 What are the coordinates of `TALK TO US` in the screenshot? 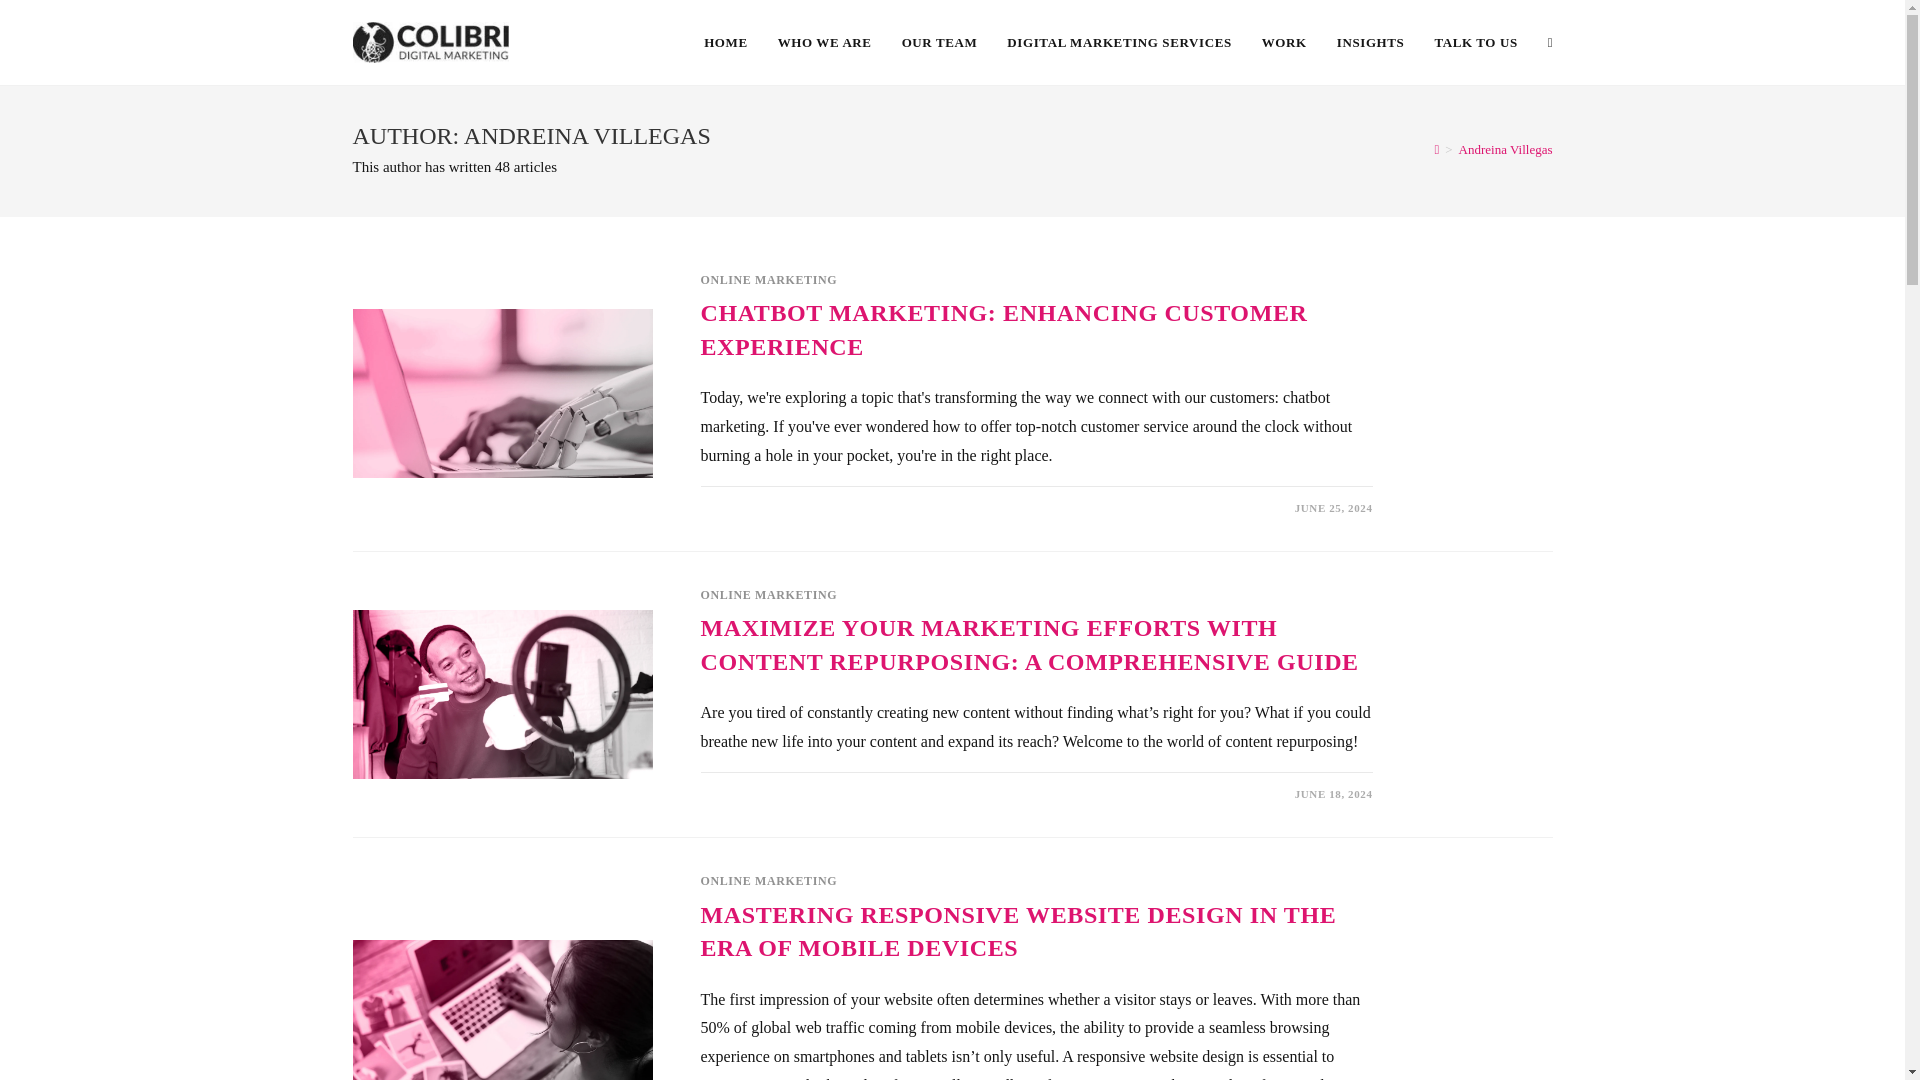 It's located at (1475, 42).